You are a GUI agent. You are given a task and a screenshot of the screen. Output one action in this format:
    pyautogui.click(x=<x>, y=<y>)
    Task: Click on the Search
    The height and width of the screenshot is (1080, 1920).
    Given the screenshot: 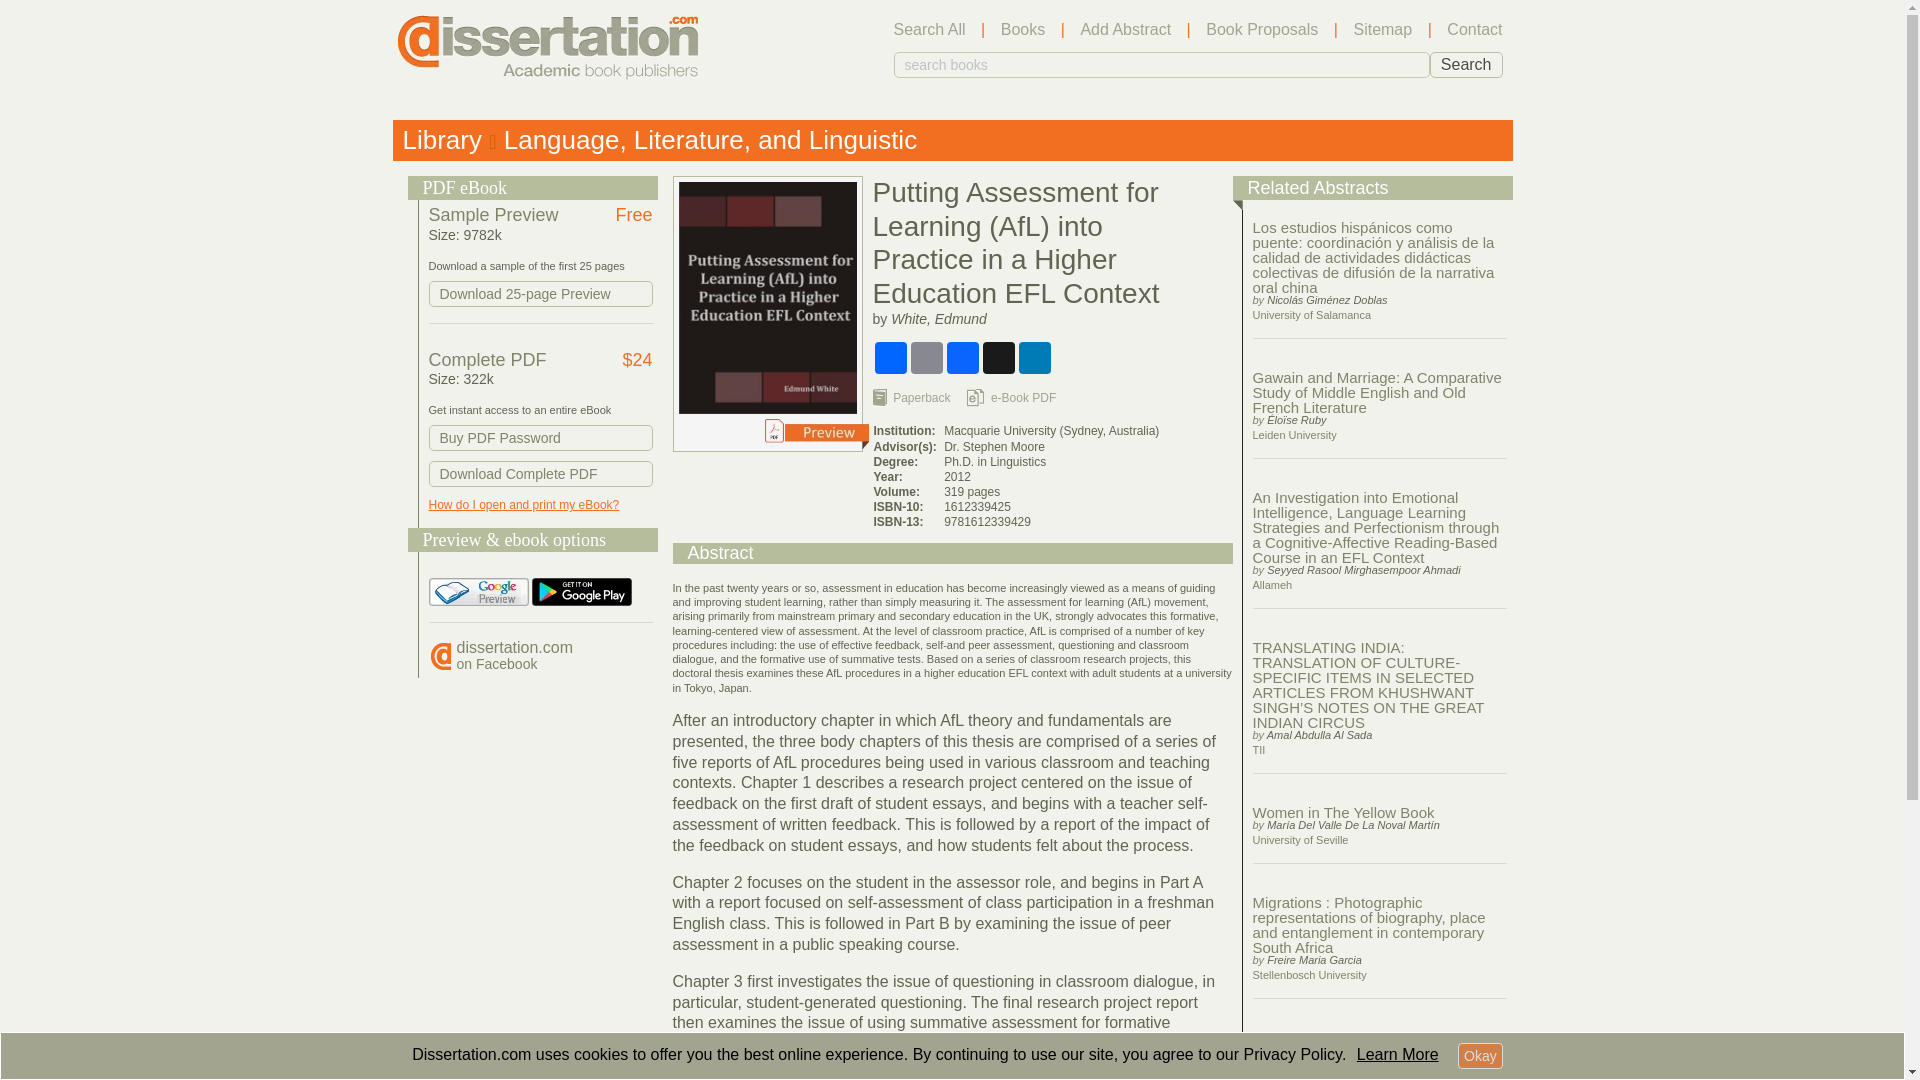 What is the action you would take?
    pyautogui.click(x=1398, y=1054)
    